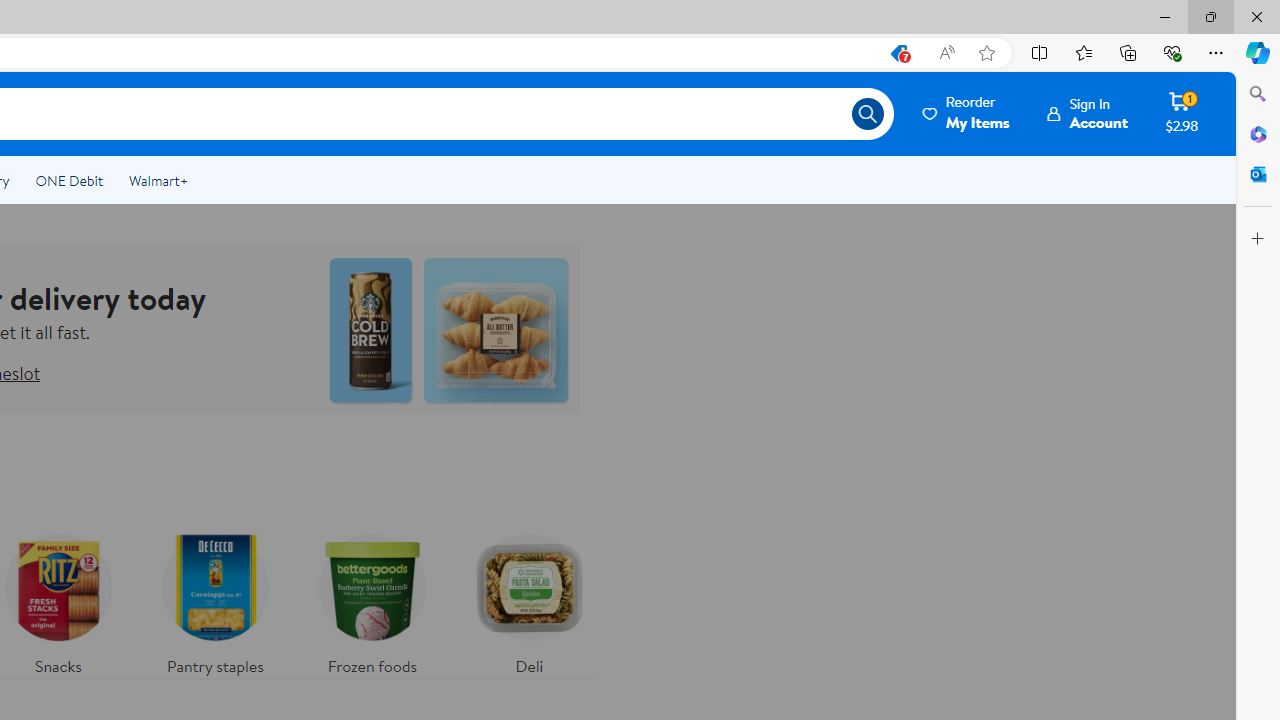 The height and width of the screenshot is (720, 1280). Describe the element at coordinates (214, 600) in the screenshot. I see `Pantry staples` at that location.